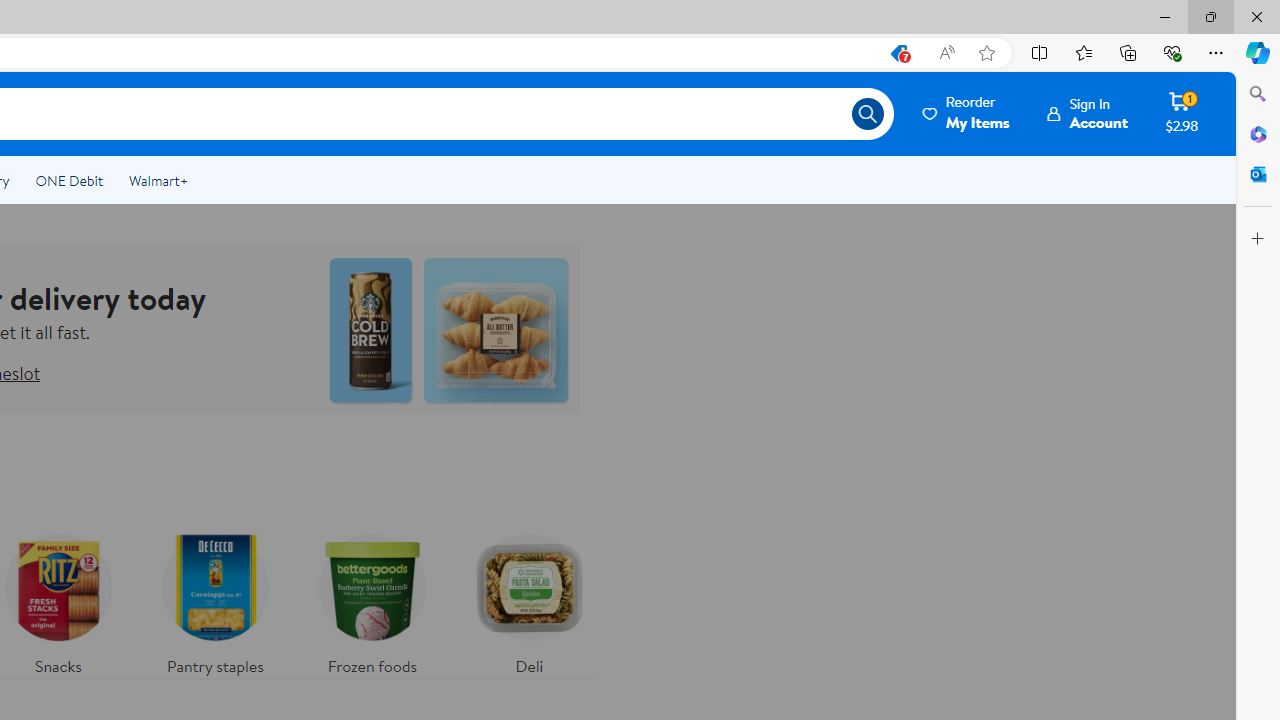 The height and width of the screenshot is (720, 1280). Describe the element at coordinates (214, 600) in the screenshot. I see `Pantry staples` at that location.